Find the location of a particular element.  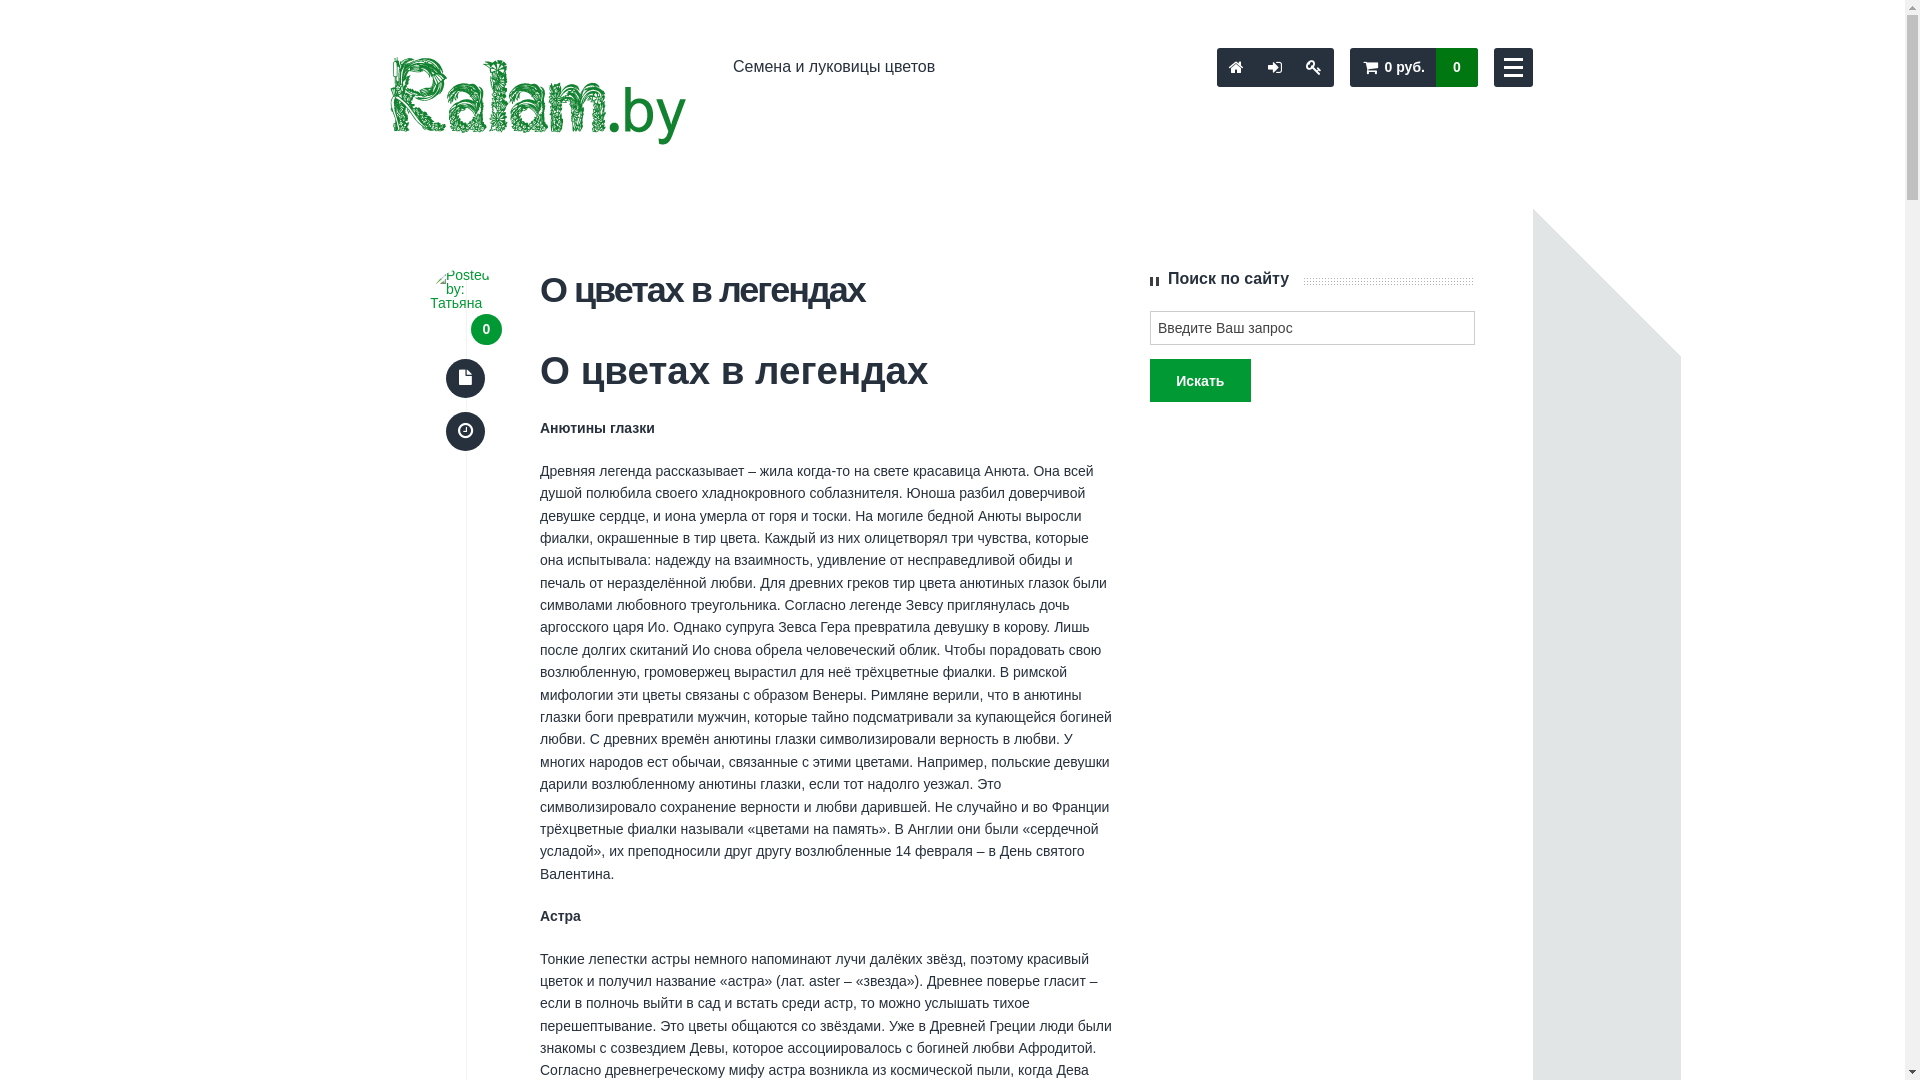

0 is located at coordinates (486, 330).